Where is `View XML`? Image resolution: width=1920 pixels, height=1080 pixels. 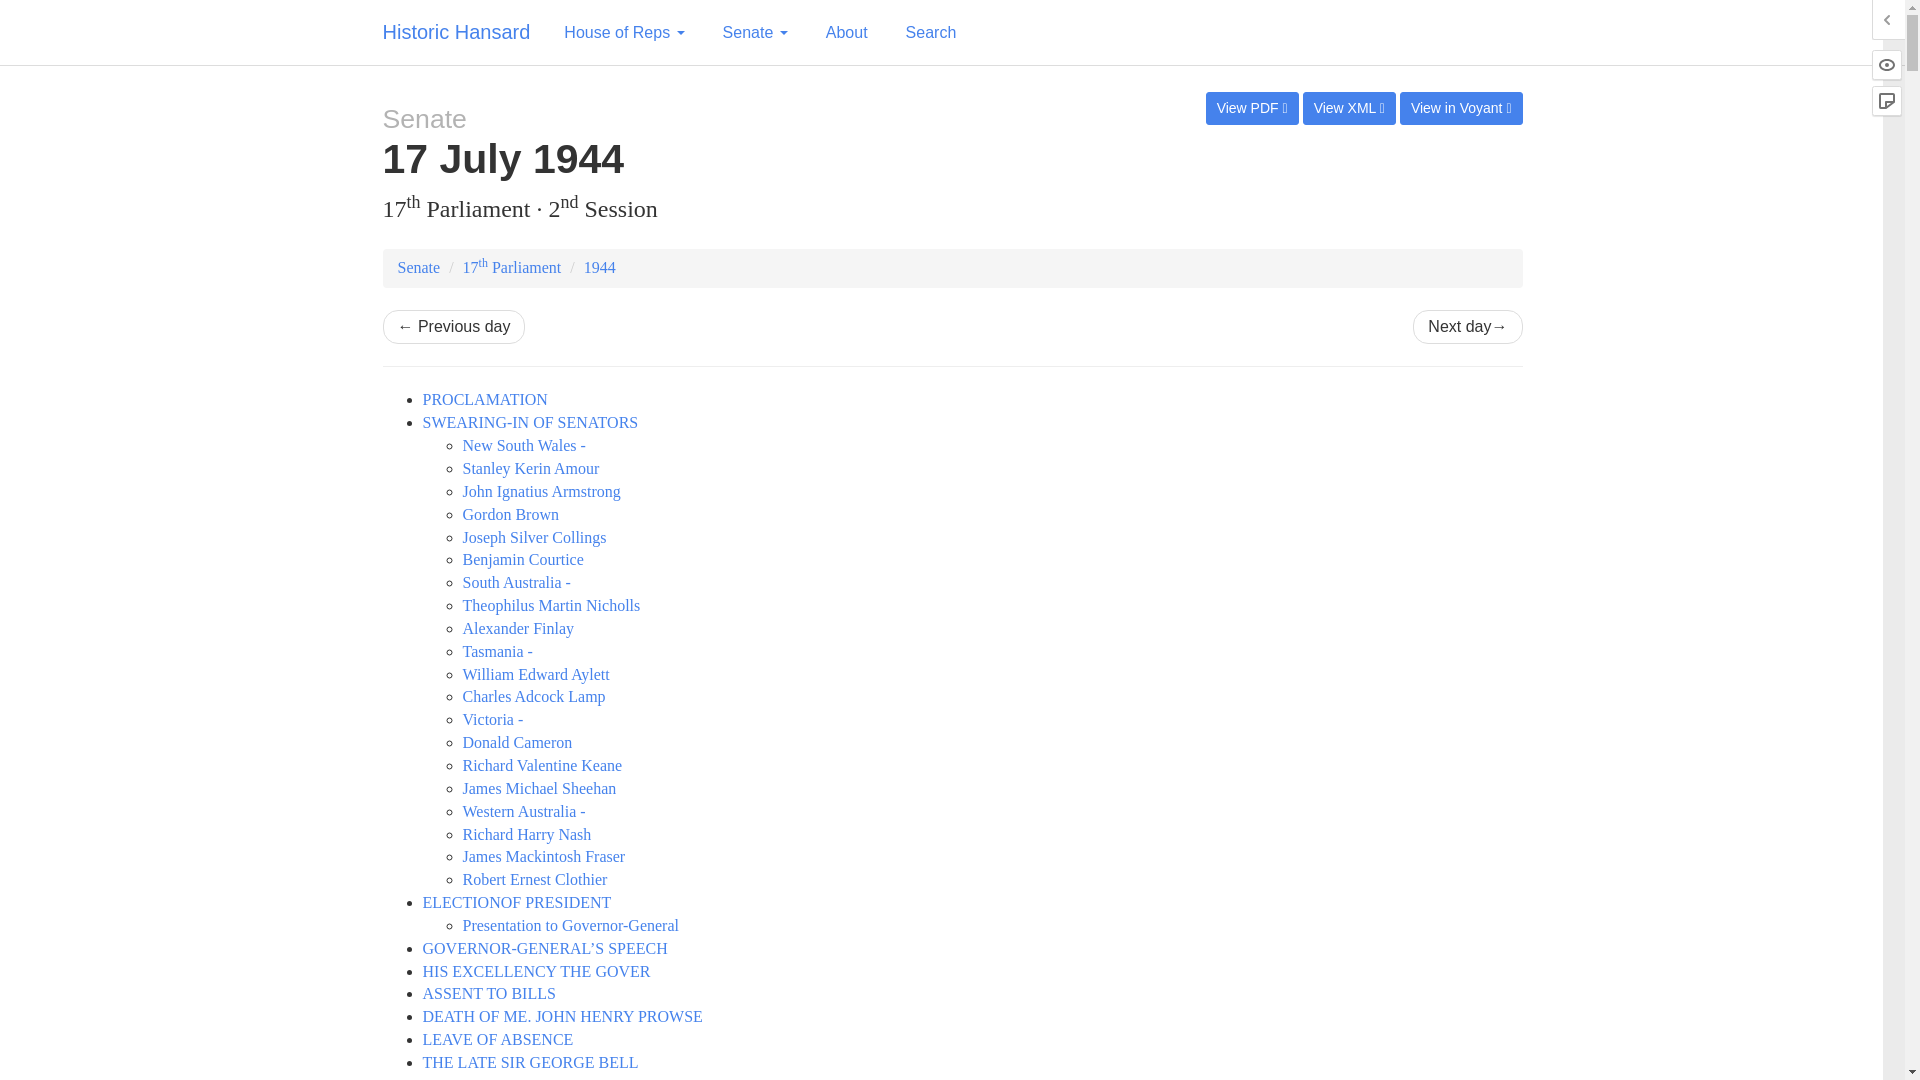 View XML is located at coordinates (1349, 108).